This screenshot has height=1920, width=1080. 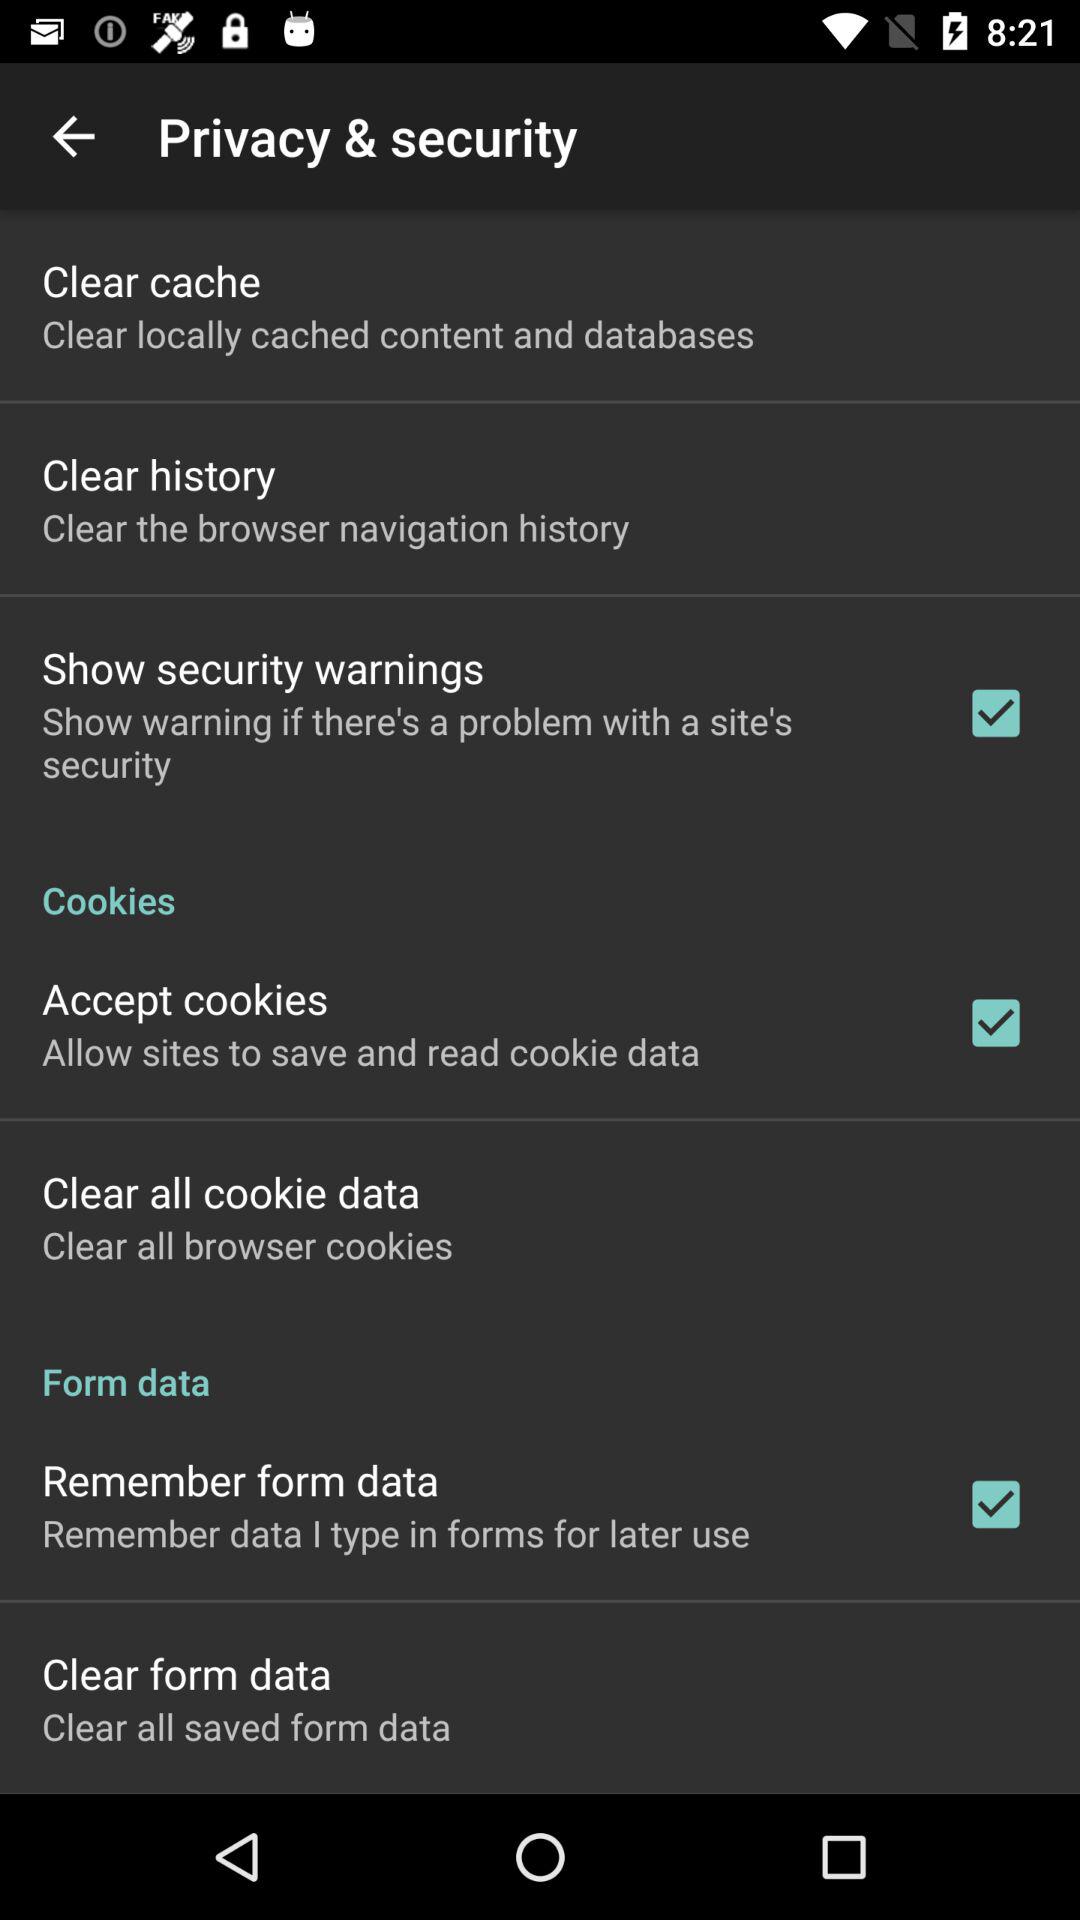 What do you see at coordinates (185, 998) in the screenshot?
I see `flip to accept cookies` at bounding box center [185, 998].